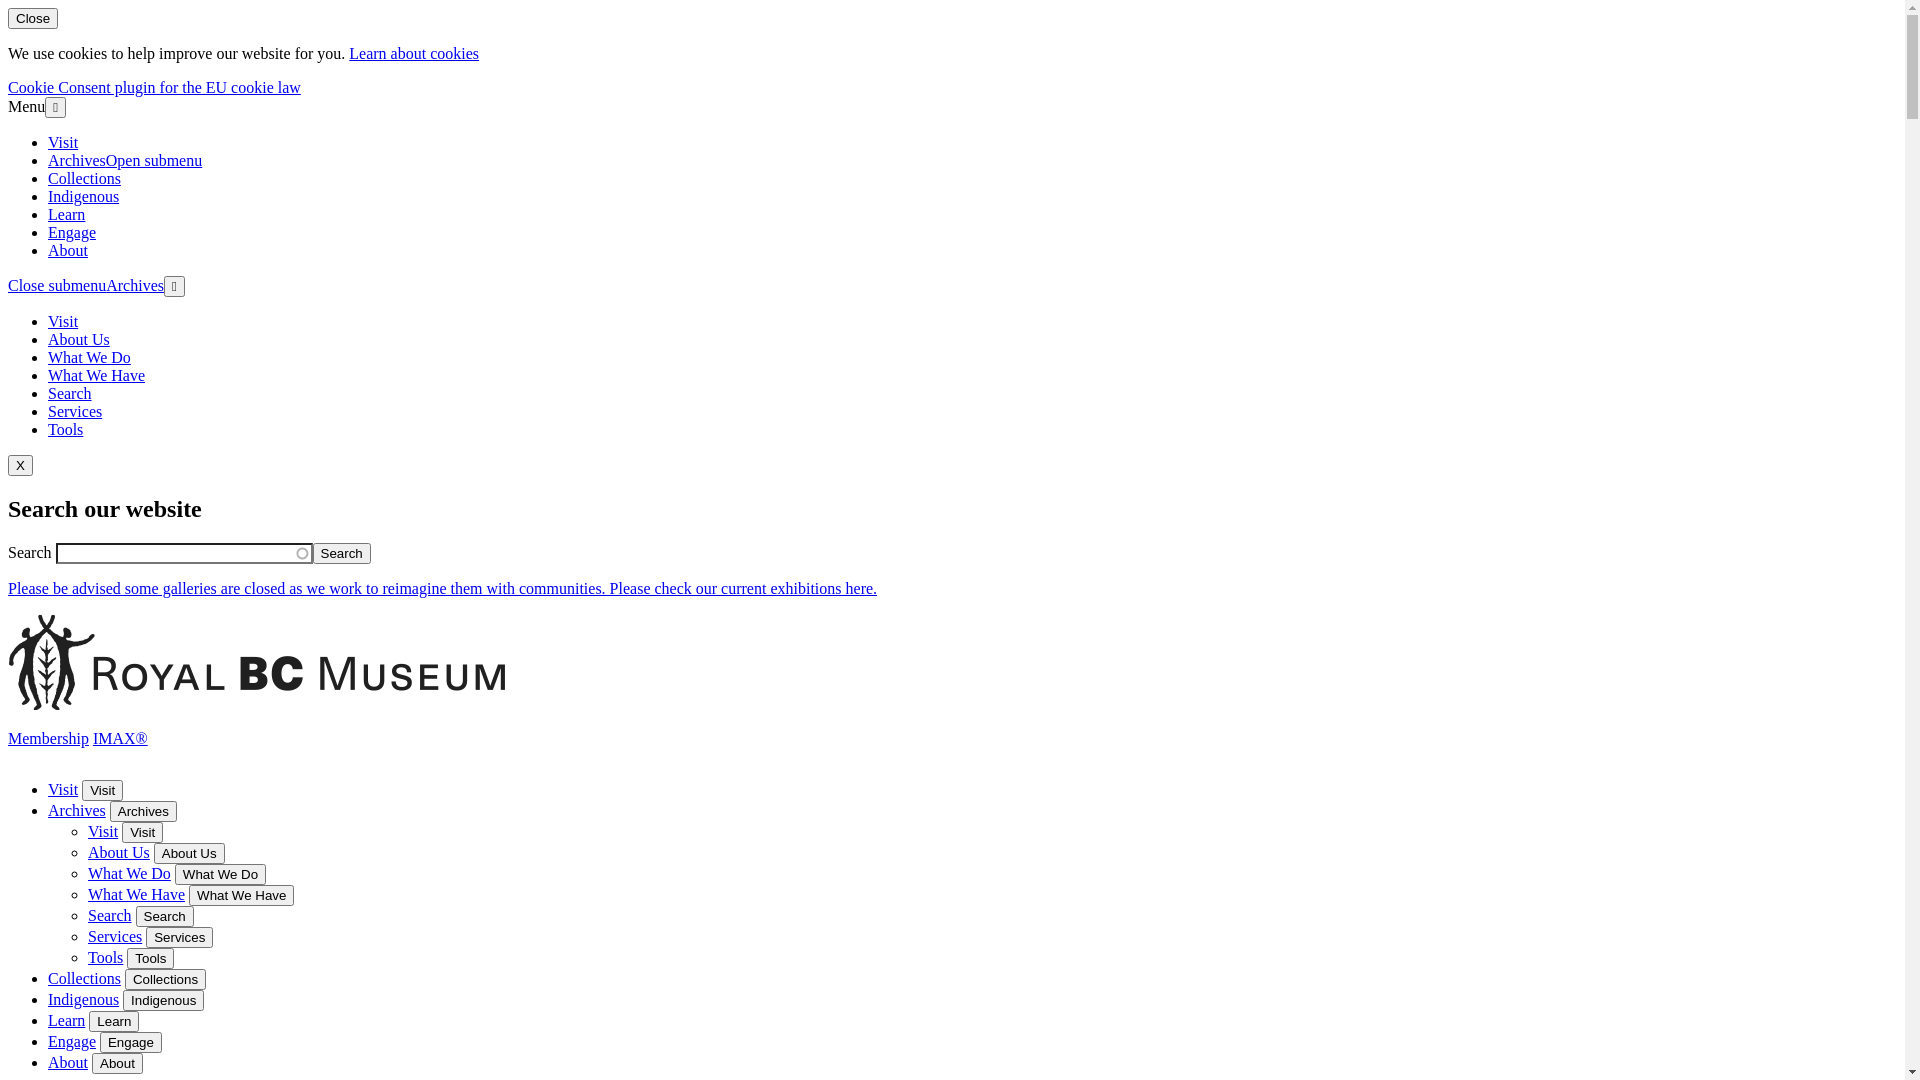 This screenshot has height=1080, width=1920. What do you see at coordinates (75, 412) in the screenshot?
I see `Services` at bounding box center [75, 412].